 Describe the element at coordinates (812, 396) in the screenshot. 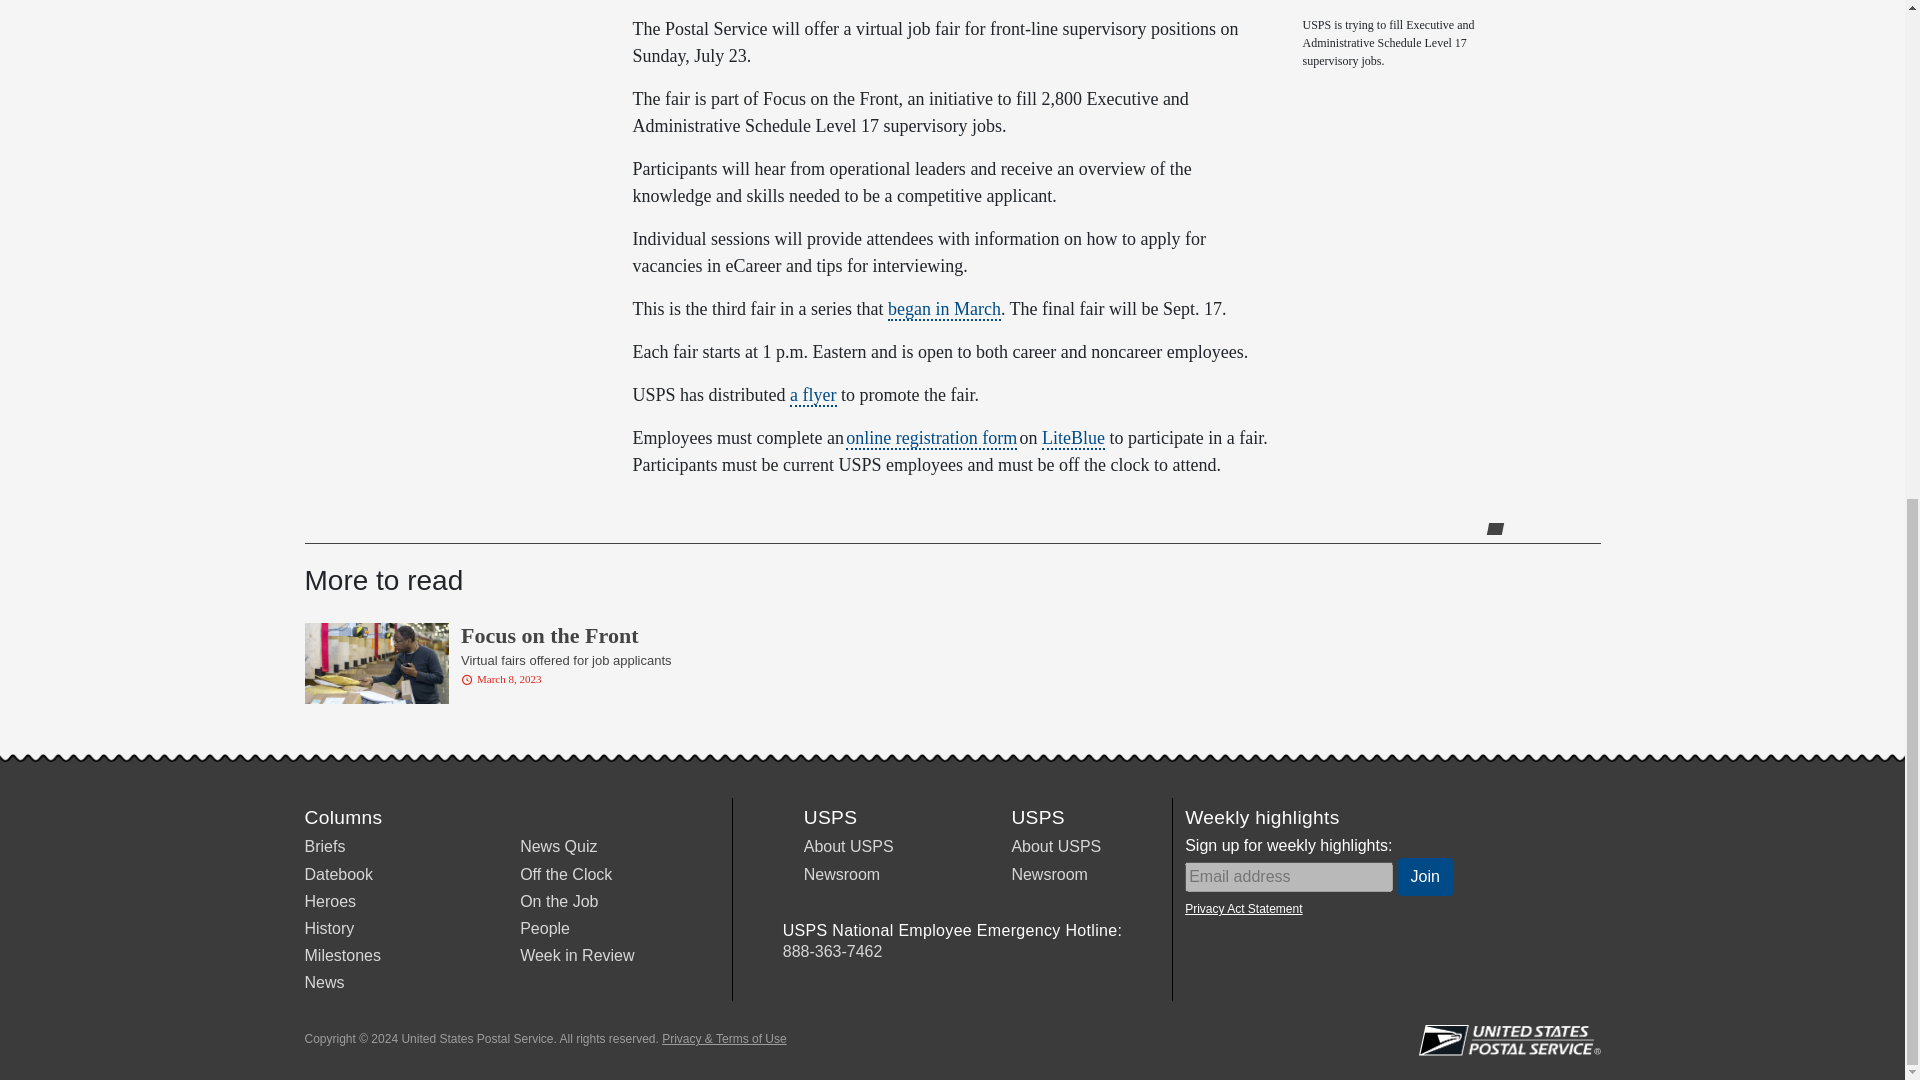

I see `a flyer` at that location.